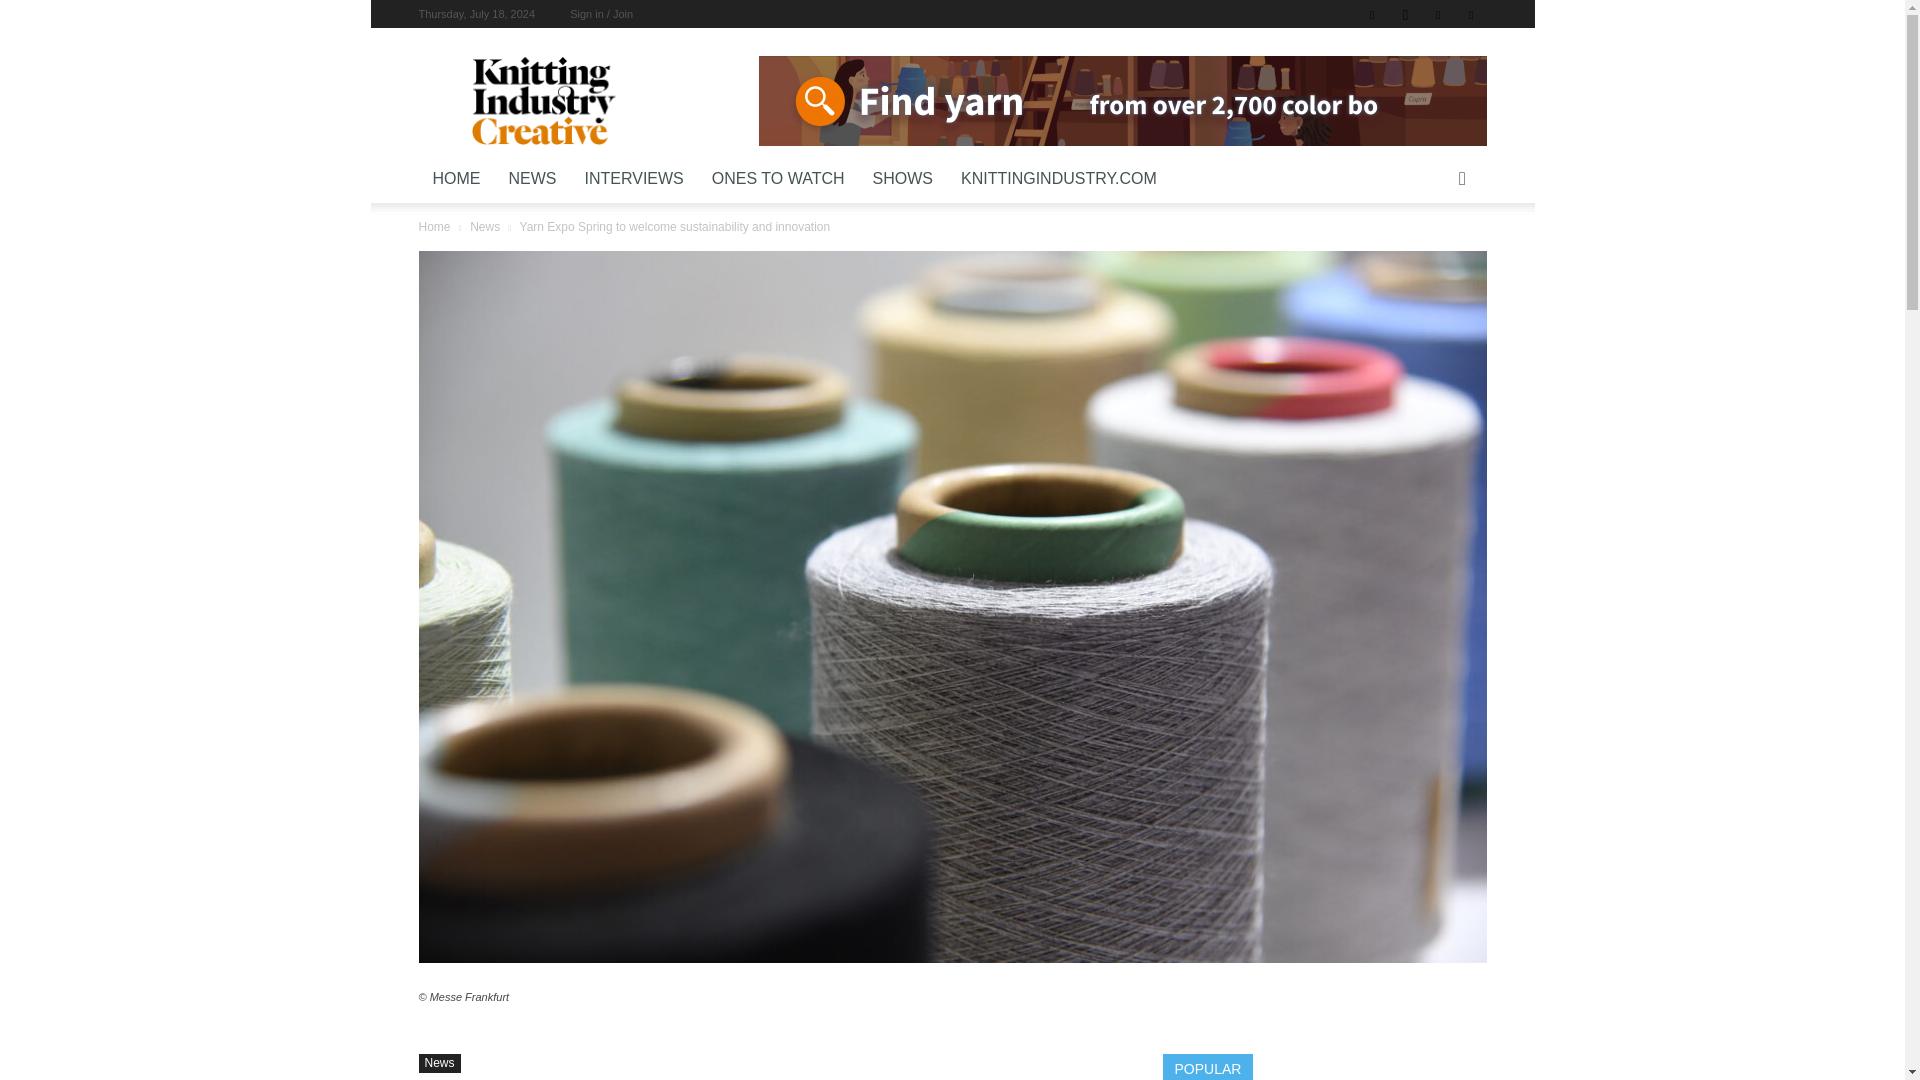 Image resolution: width=1920 pixels, height=1080 pixels. I want to click on View all posts in News, so click(484, 227).